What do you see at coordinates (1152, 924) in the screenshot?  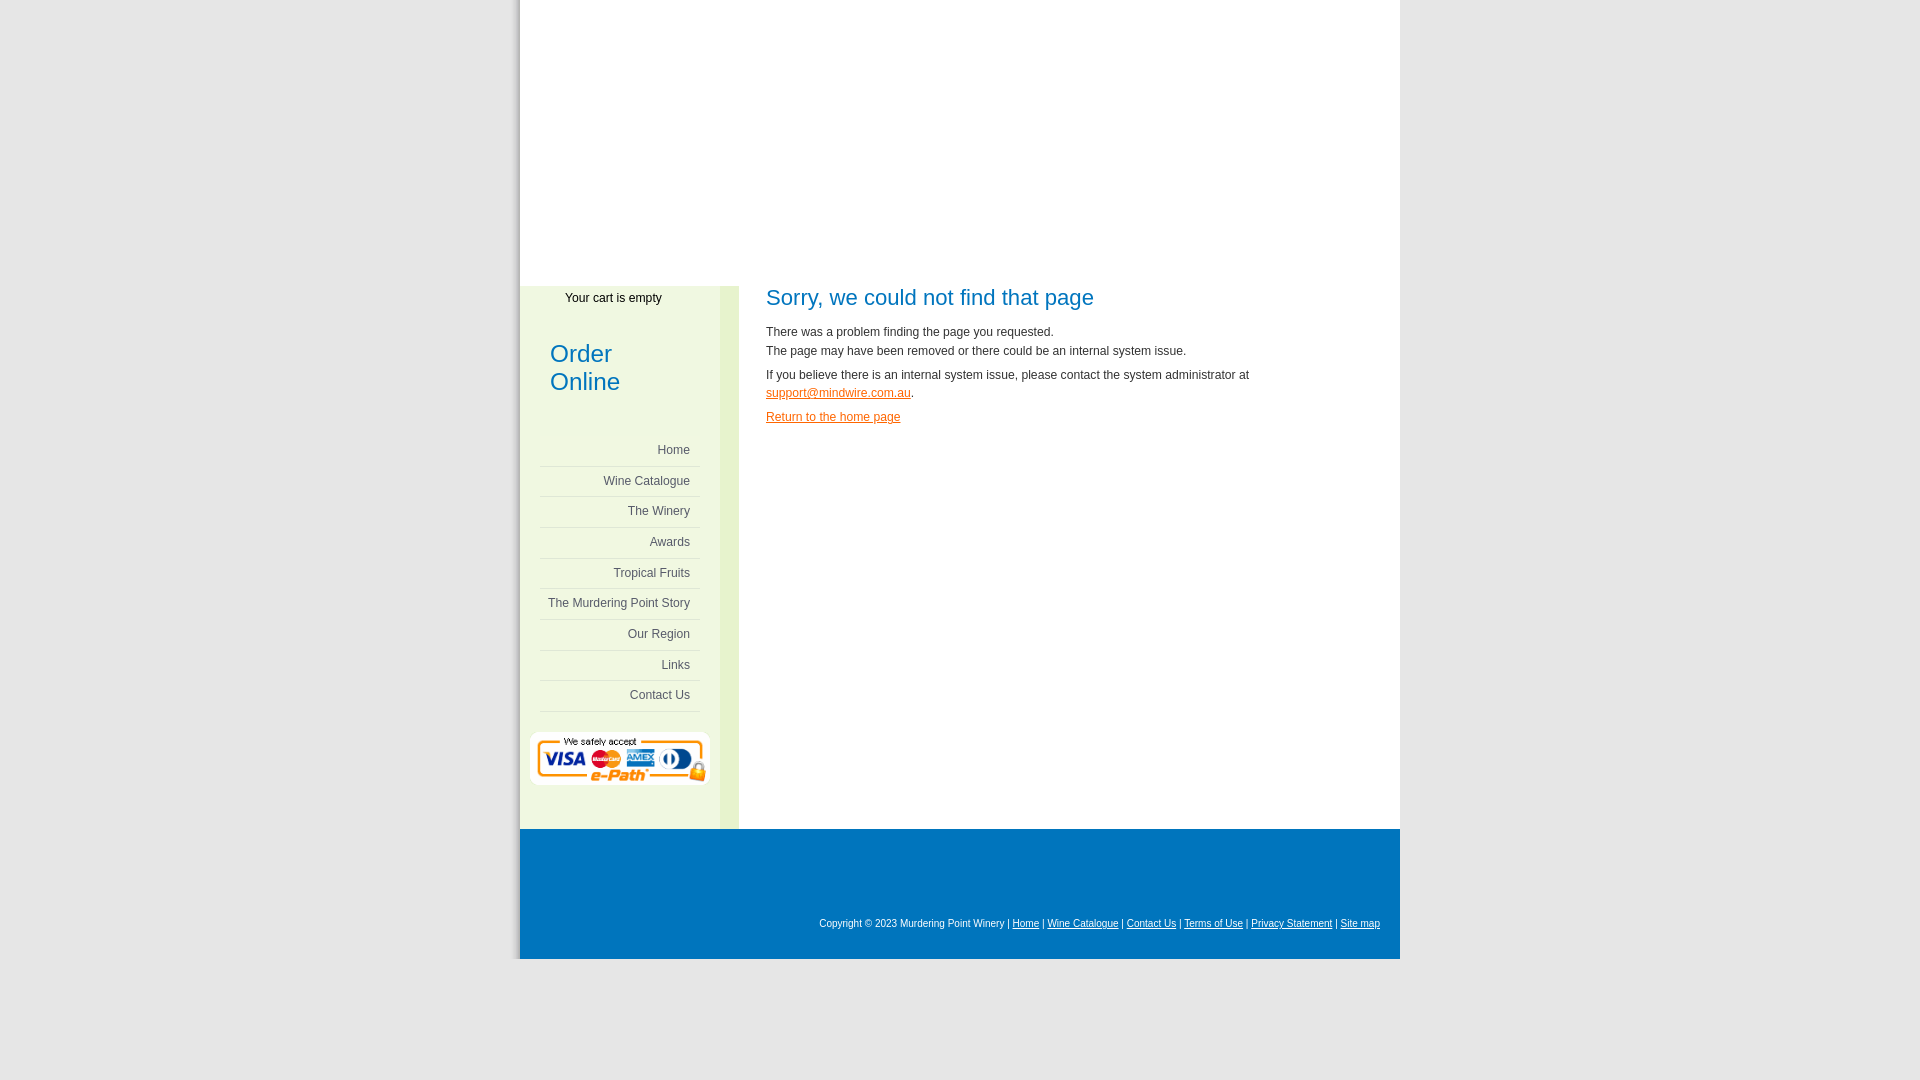 I see `Contact Us` at bounding box center [1152, 924].